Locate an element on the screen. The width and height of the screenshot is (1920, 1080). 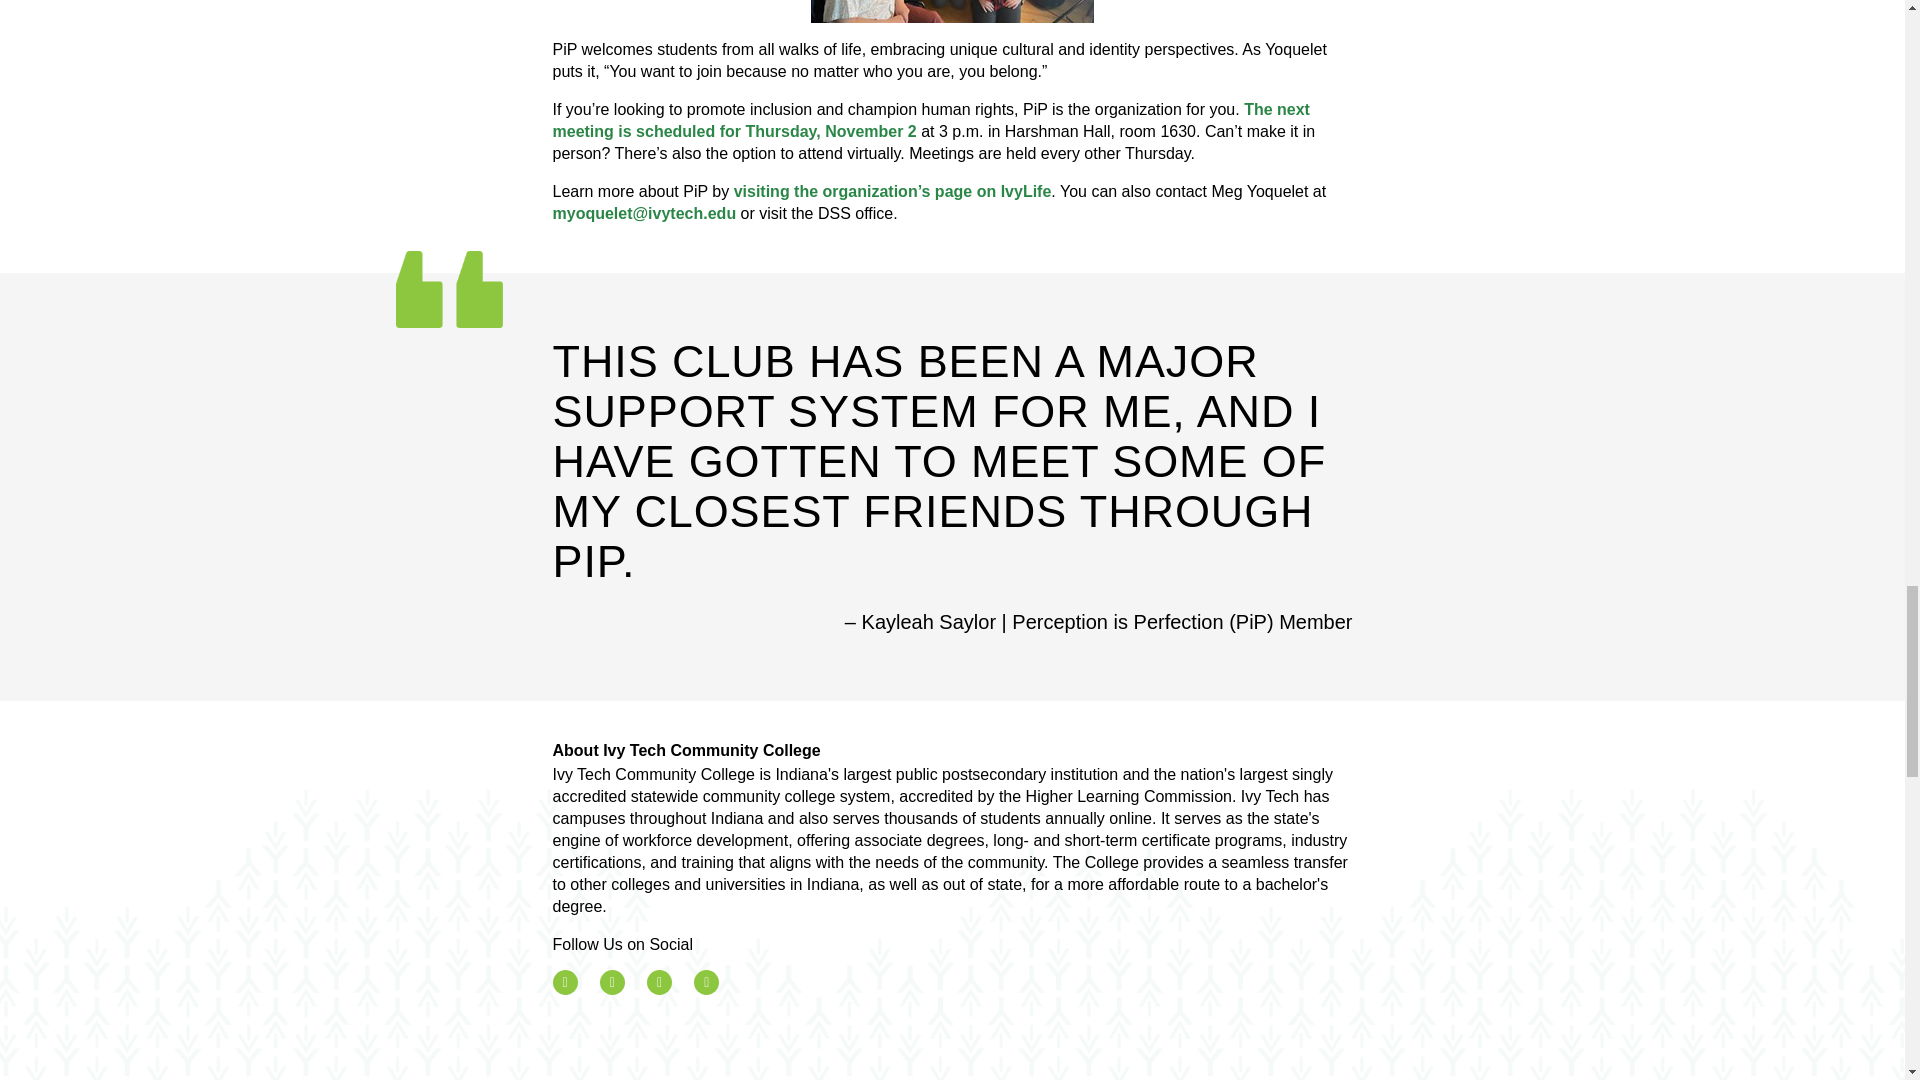
Facebook is located at coordinates (564, 982).